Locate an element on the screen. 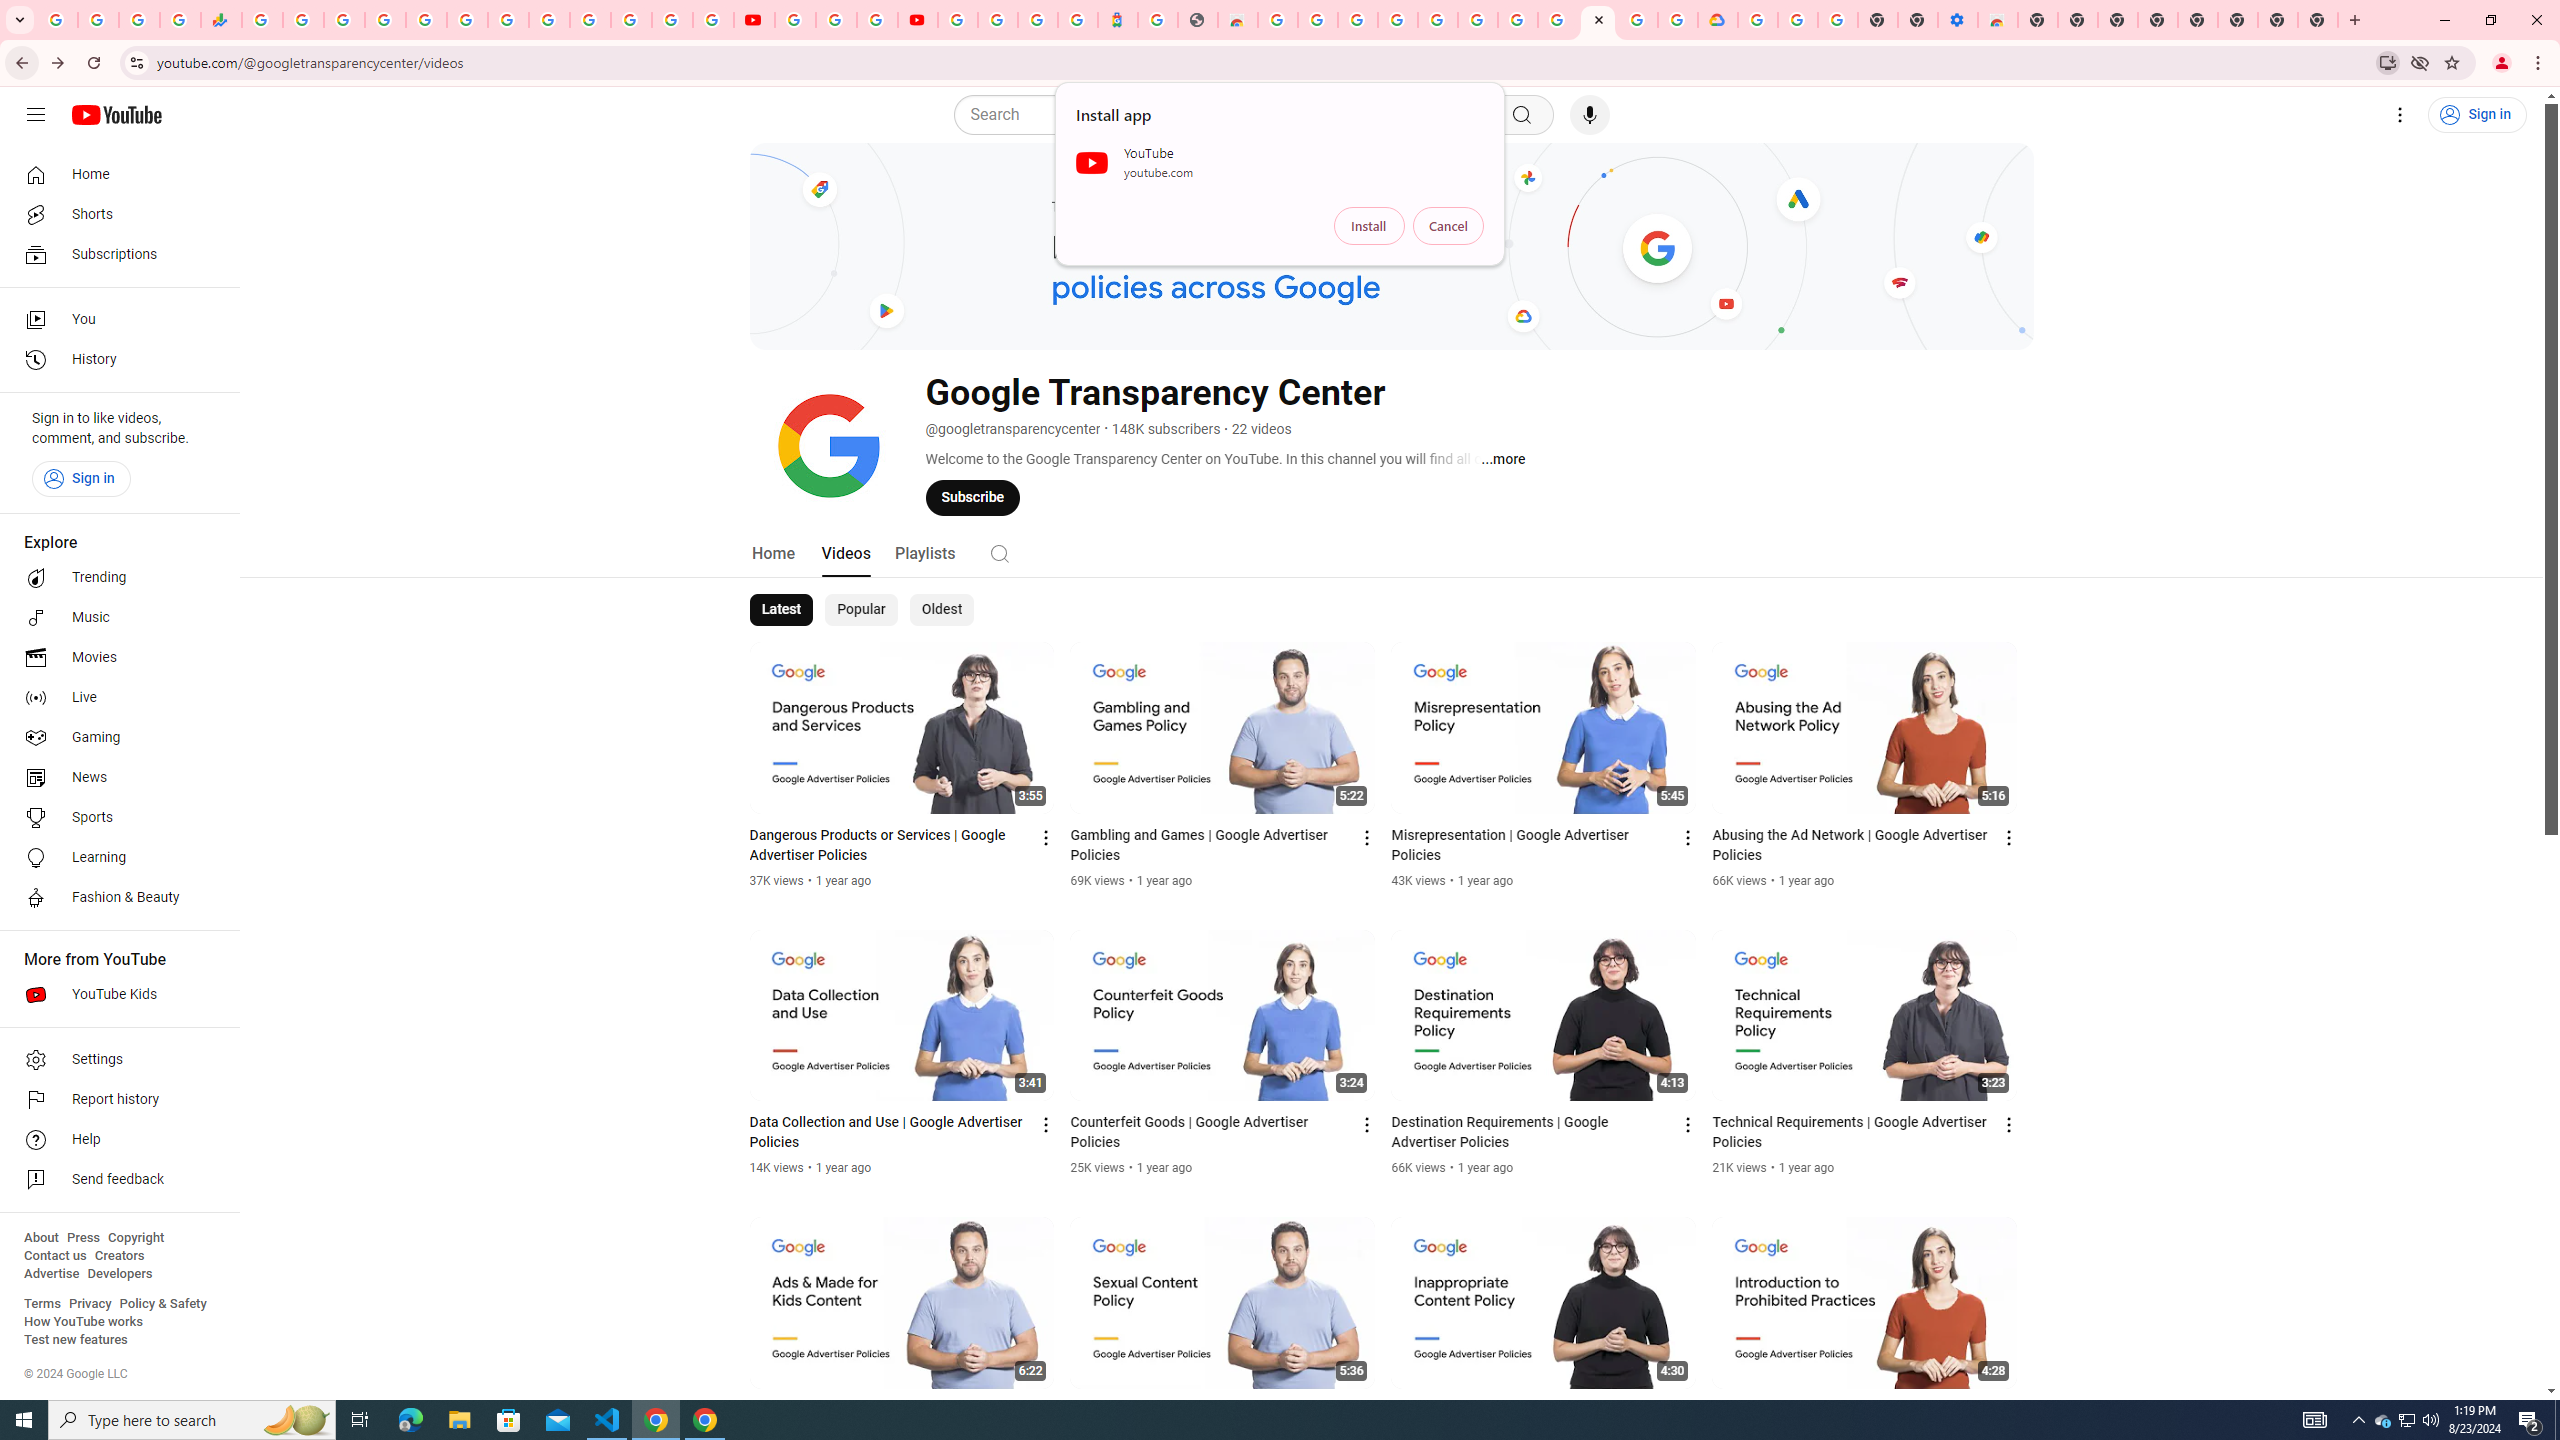  Sign in - Google Accounts is located at coordinates (590, 20).